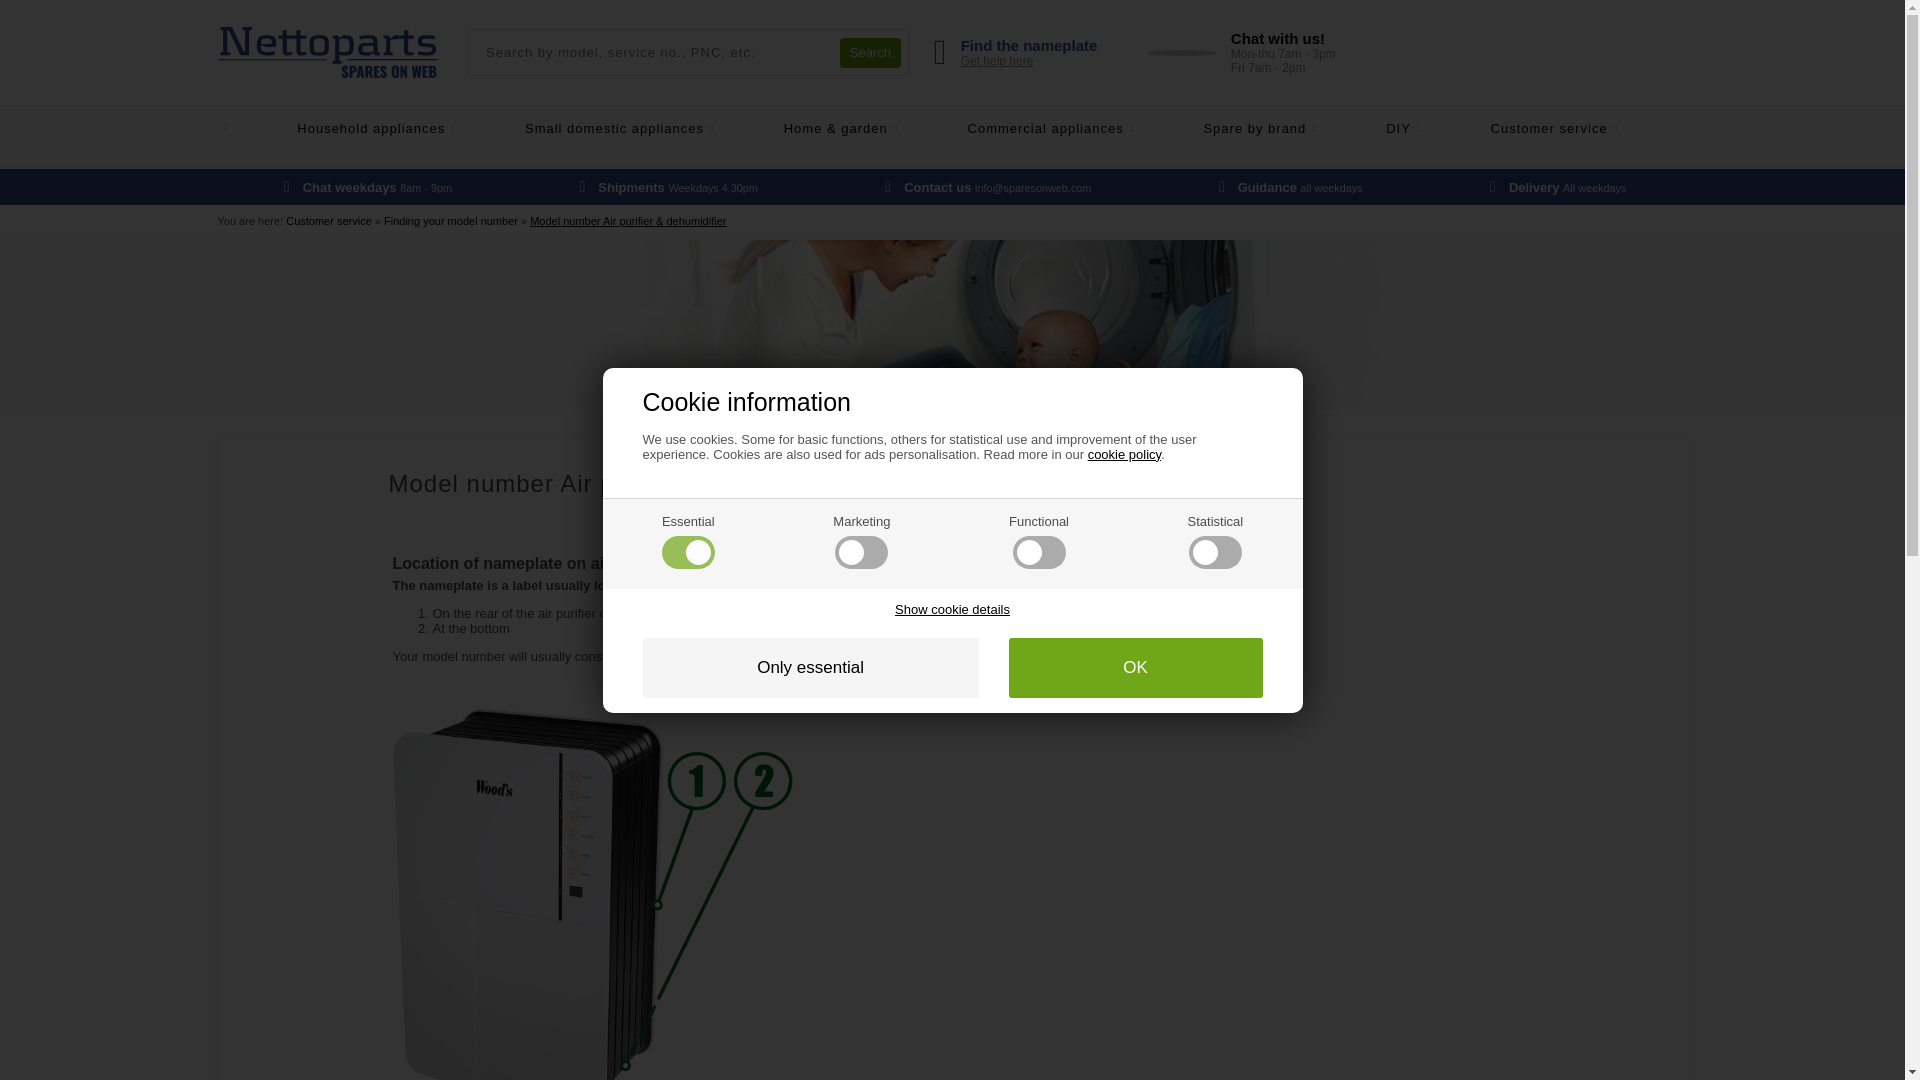  I want to click on Commercial appliances, so click(1085, 128).